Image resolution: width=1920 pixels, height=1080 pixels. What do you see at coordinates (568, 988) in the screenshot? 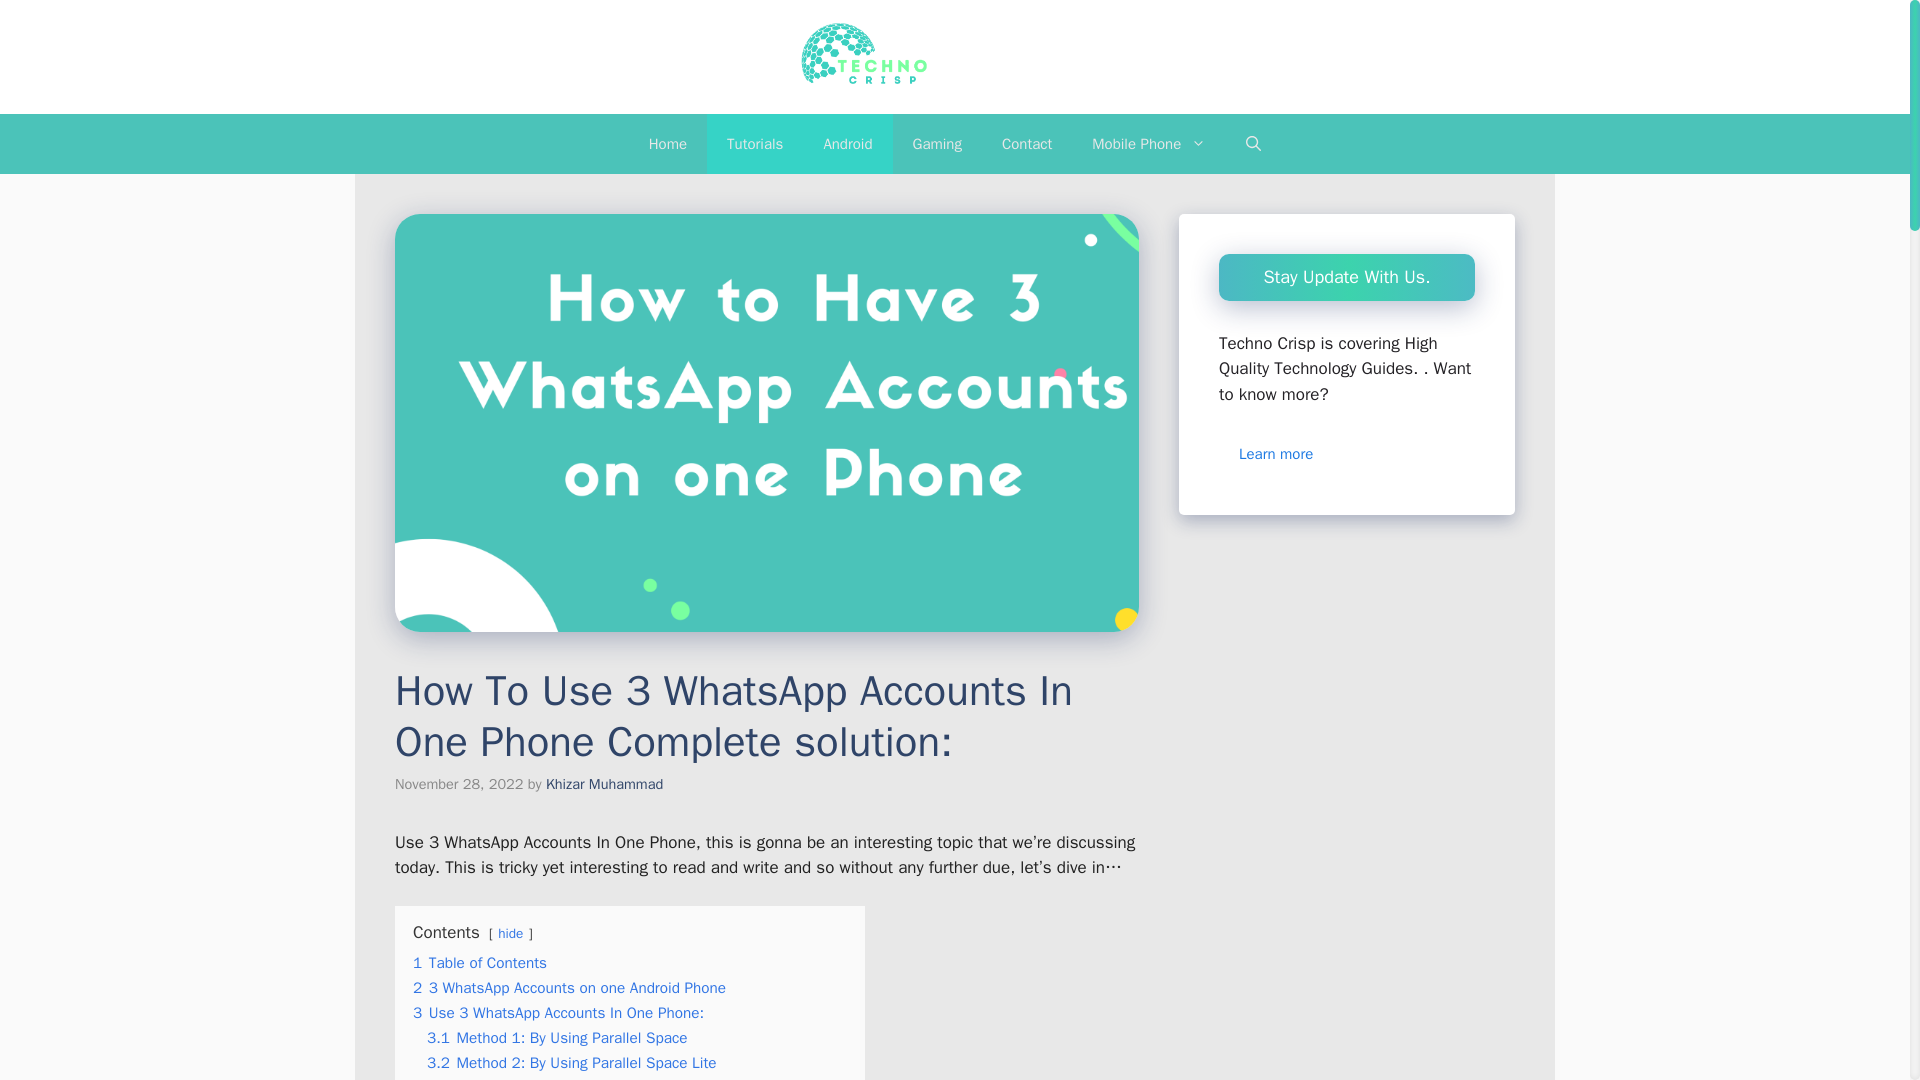
I see `2 3 WhatsApp Accounts on one Android Phone` at bounding box center [568, 988].